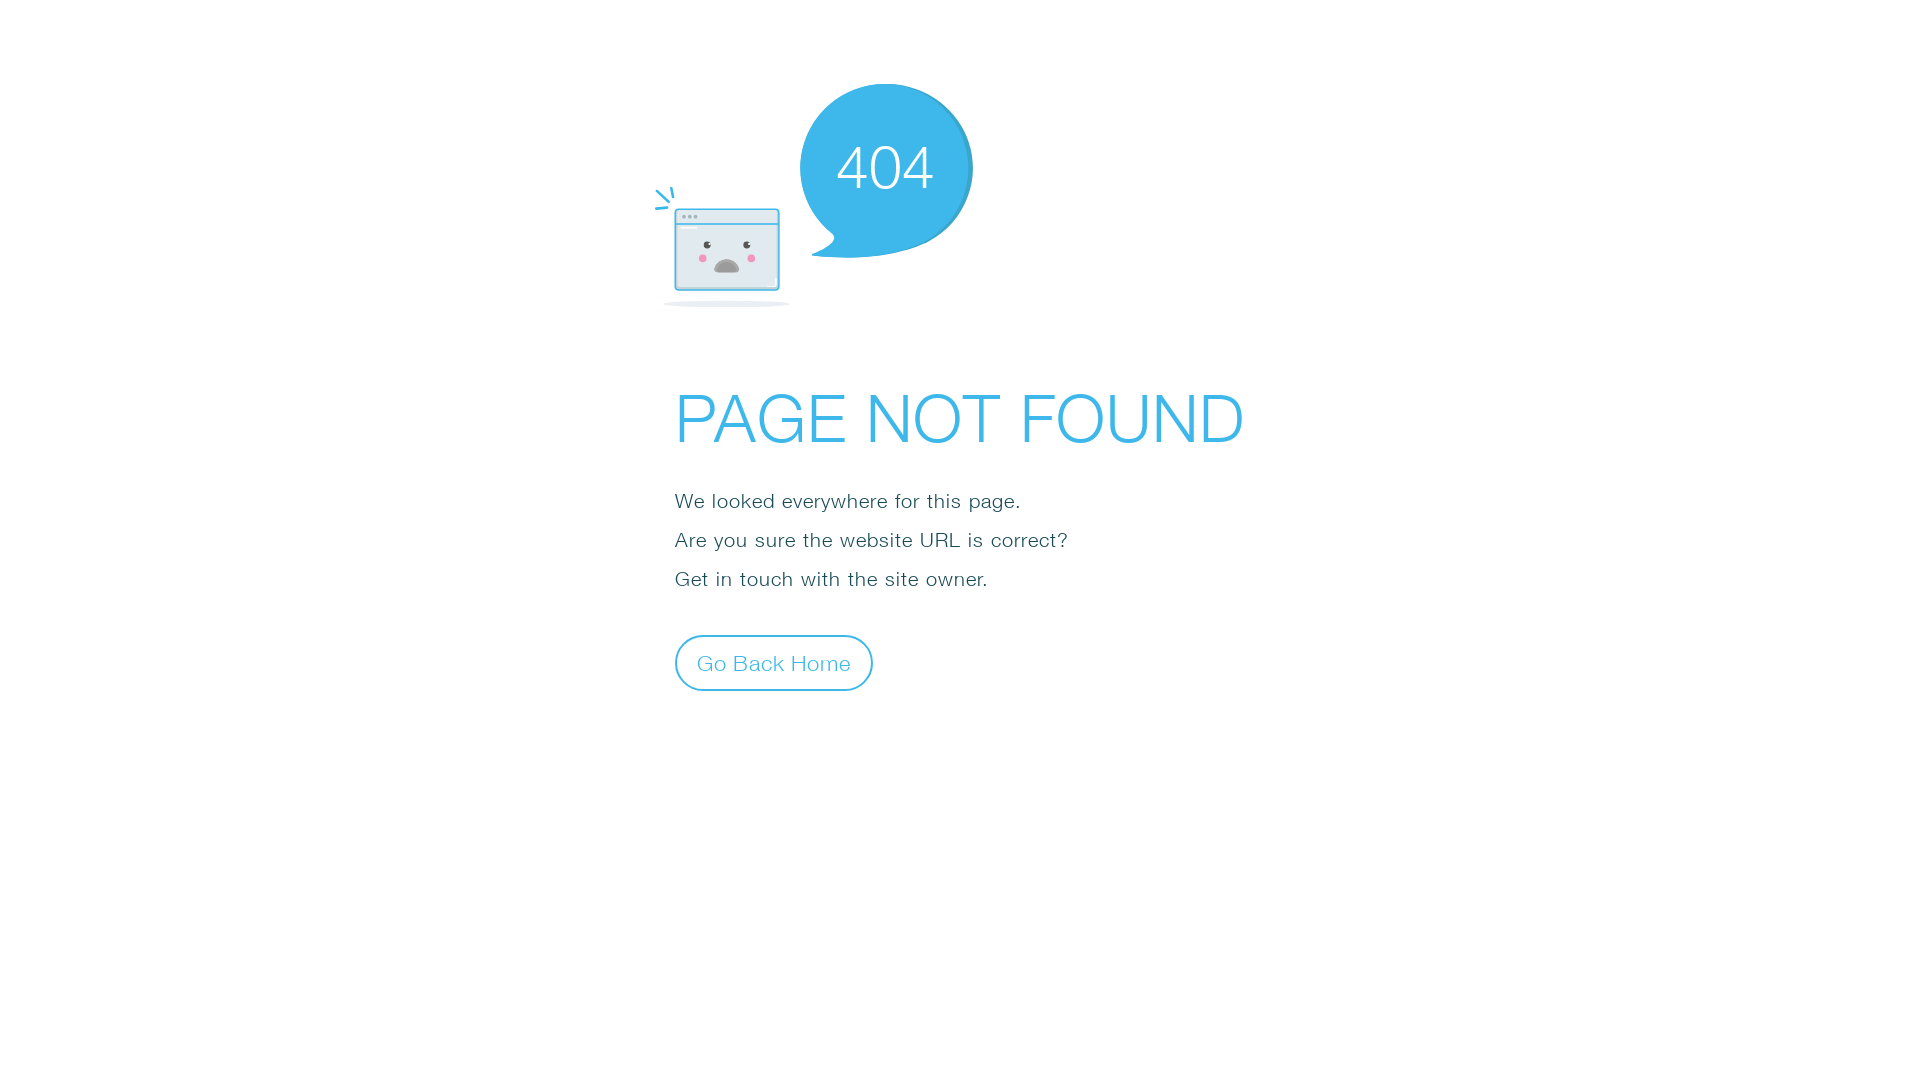 Image resolution: width=1920 pixels, height=1080 pixels. Describe the element at coordinates (774, 662) in the screenshot. I see `Go Back Home` at that location.